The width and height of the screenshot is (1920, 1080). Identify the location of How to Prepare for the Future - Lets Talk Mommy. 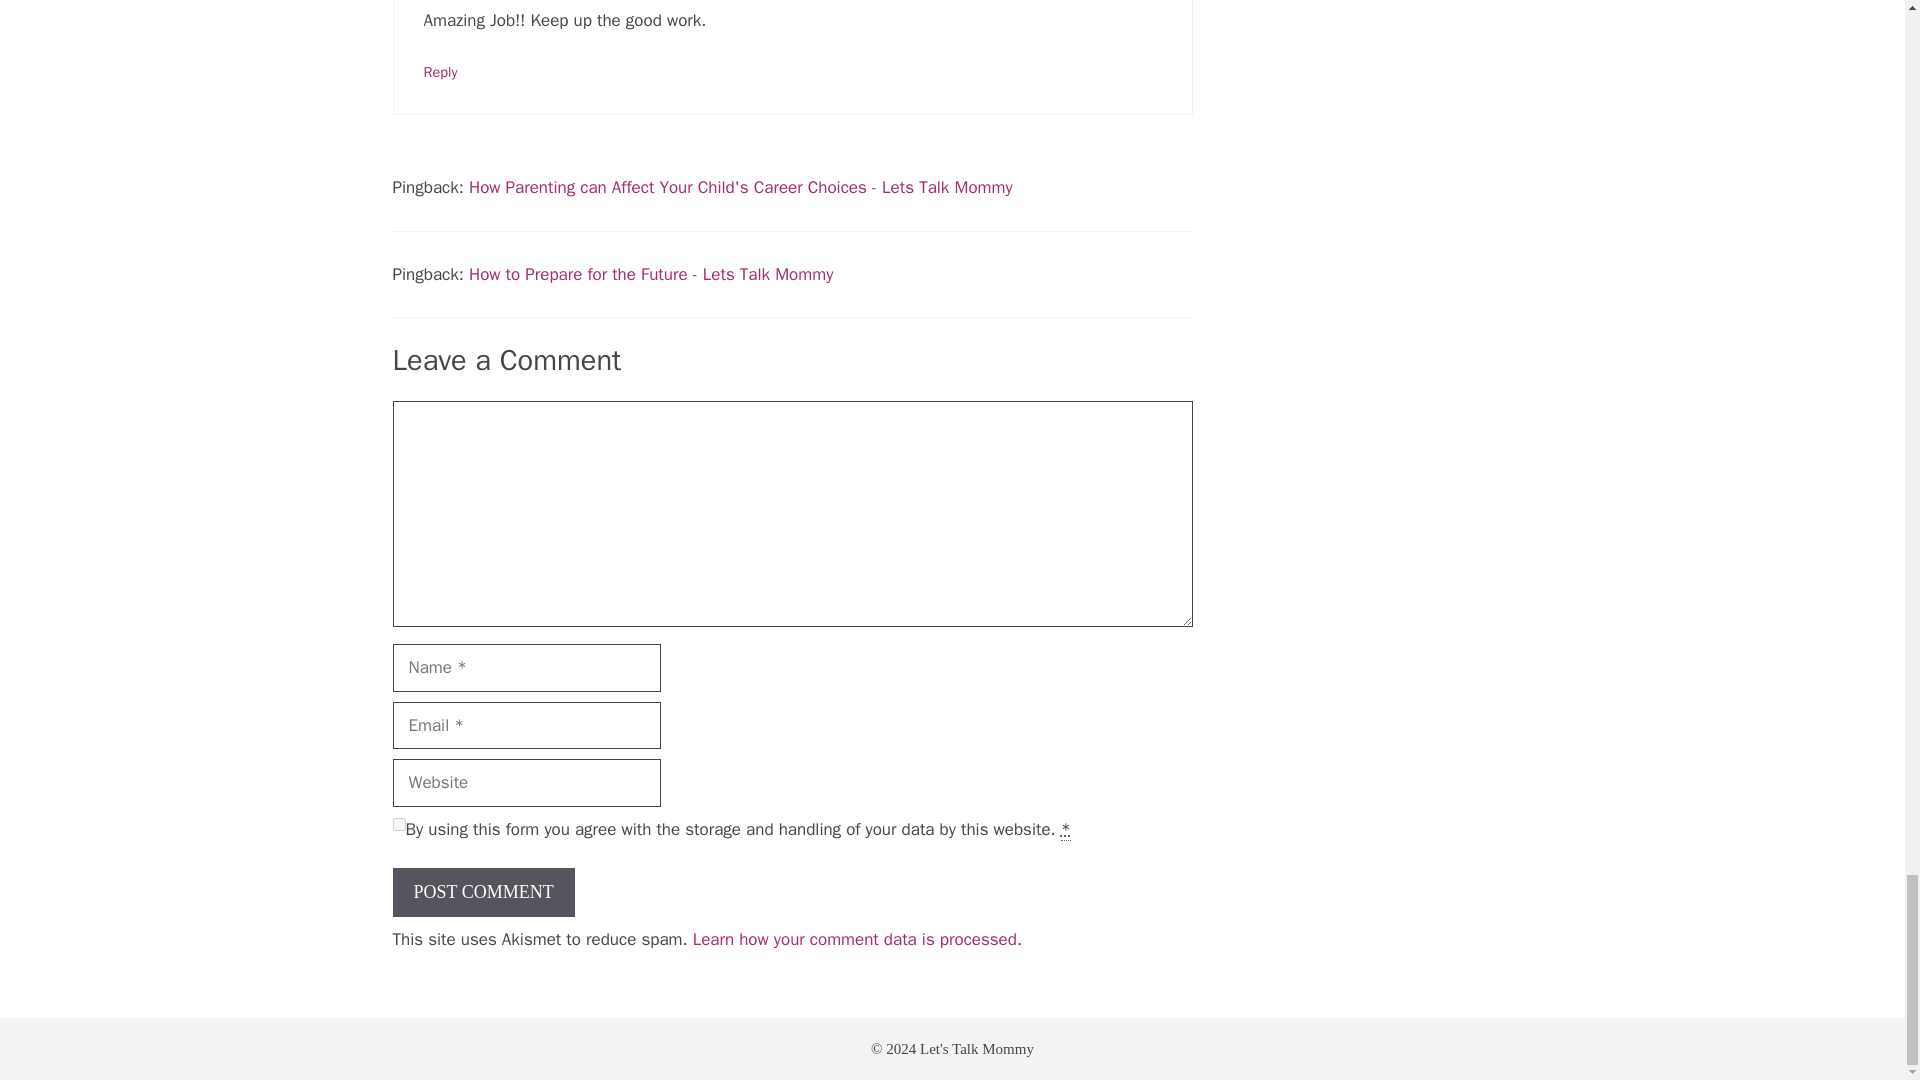
(650, 274).